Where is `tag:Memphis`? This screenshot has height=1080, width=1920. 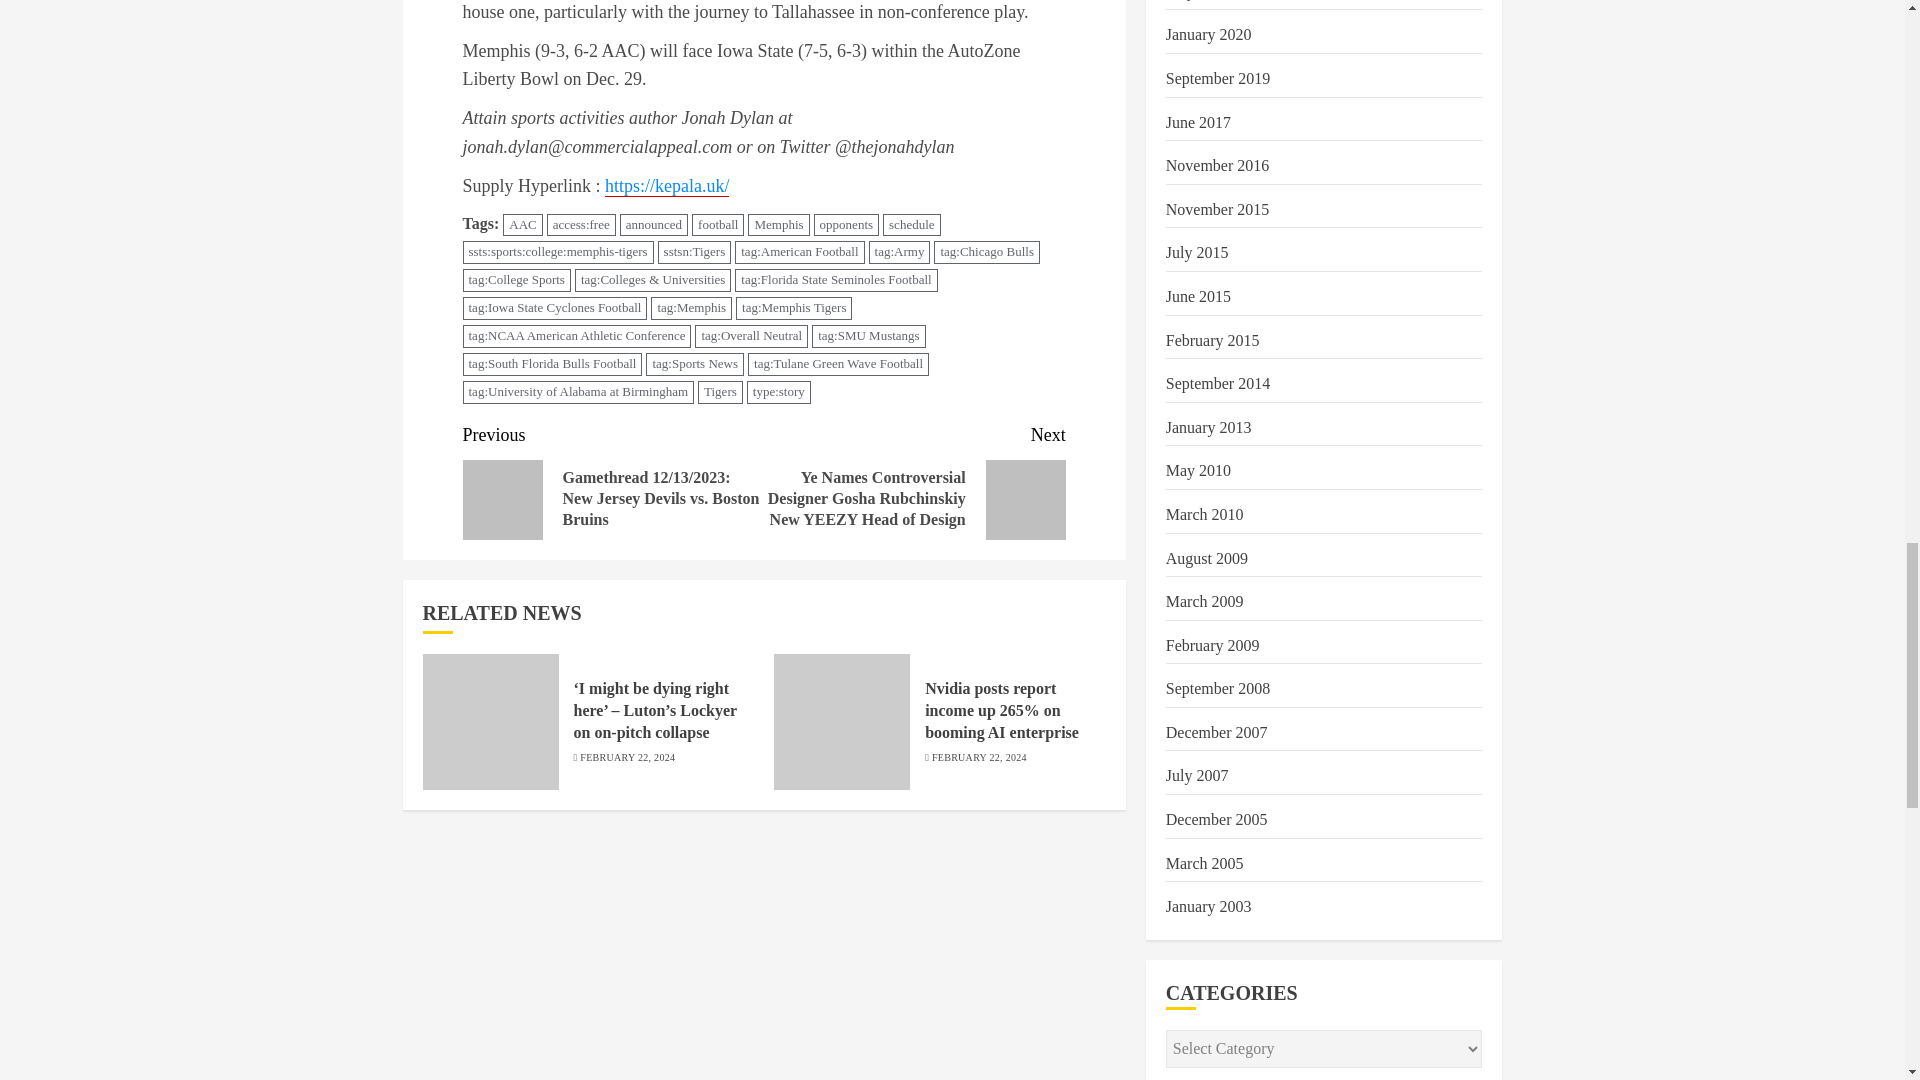 tag:Memphis is located at coordinates (690, 308).